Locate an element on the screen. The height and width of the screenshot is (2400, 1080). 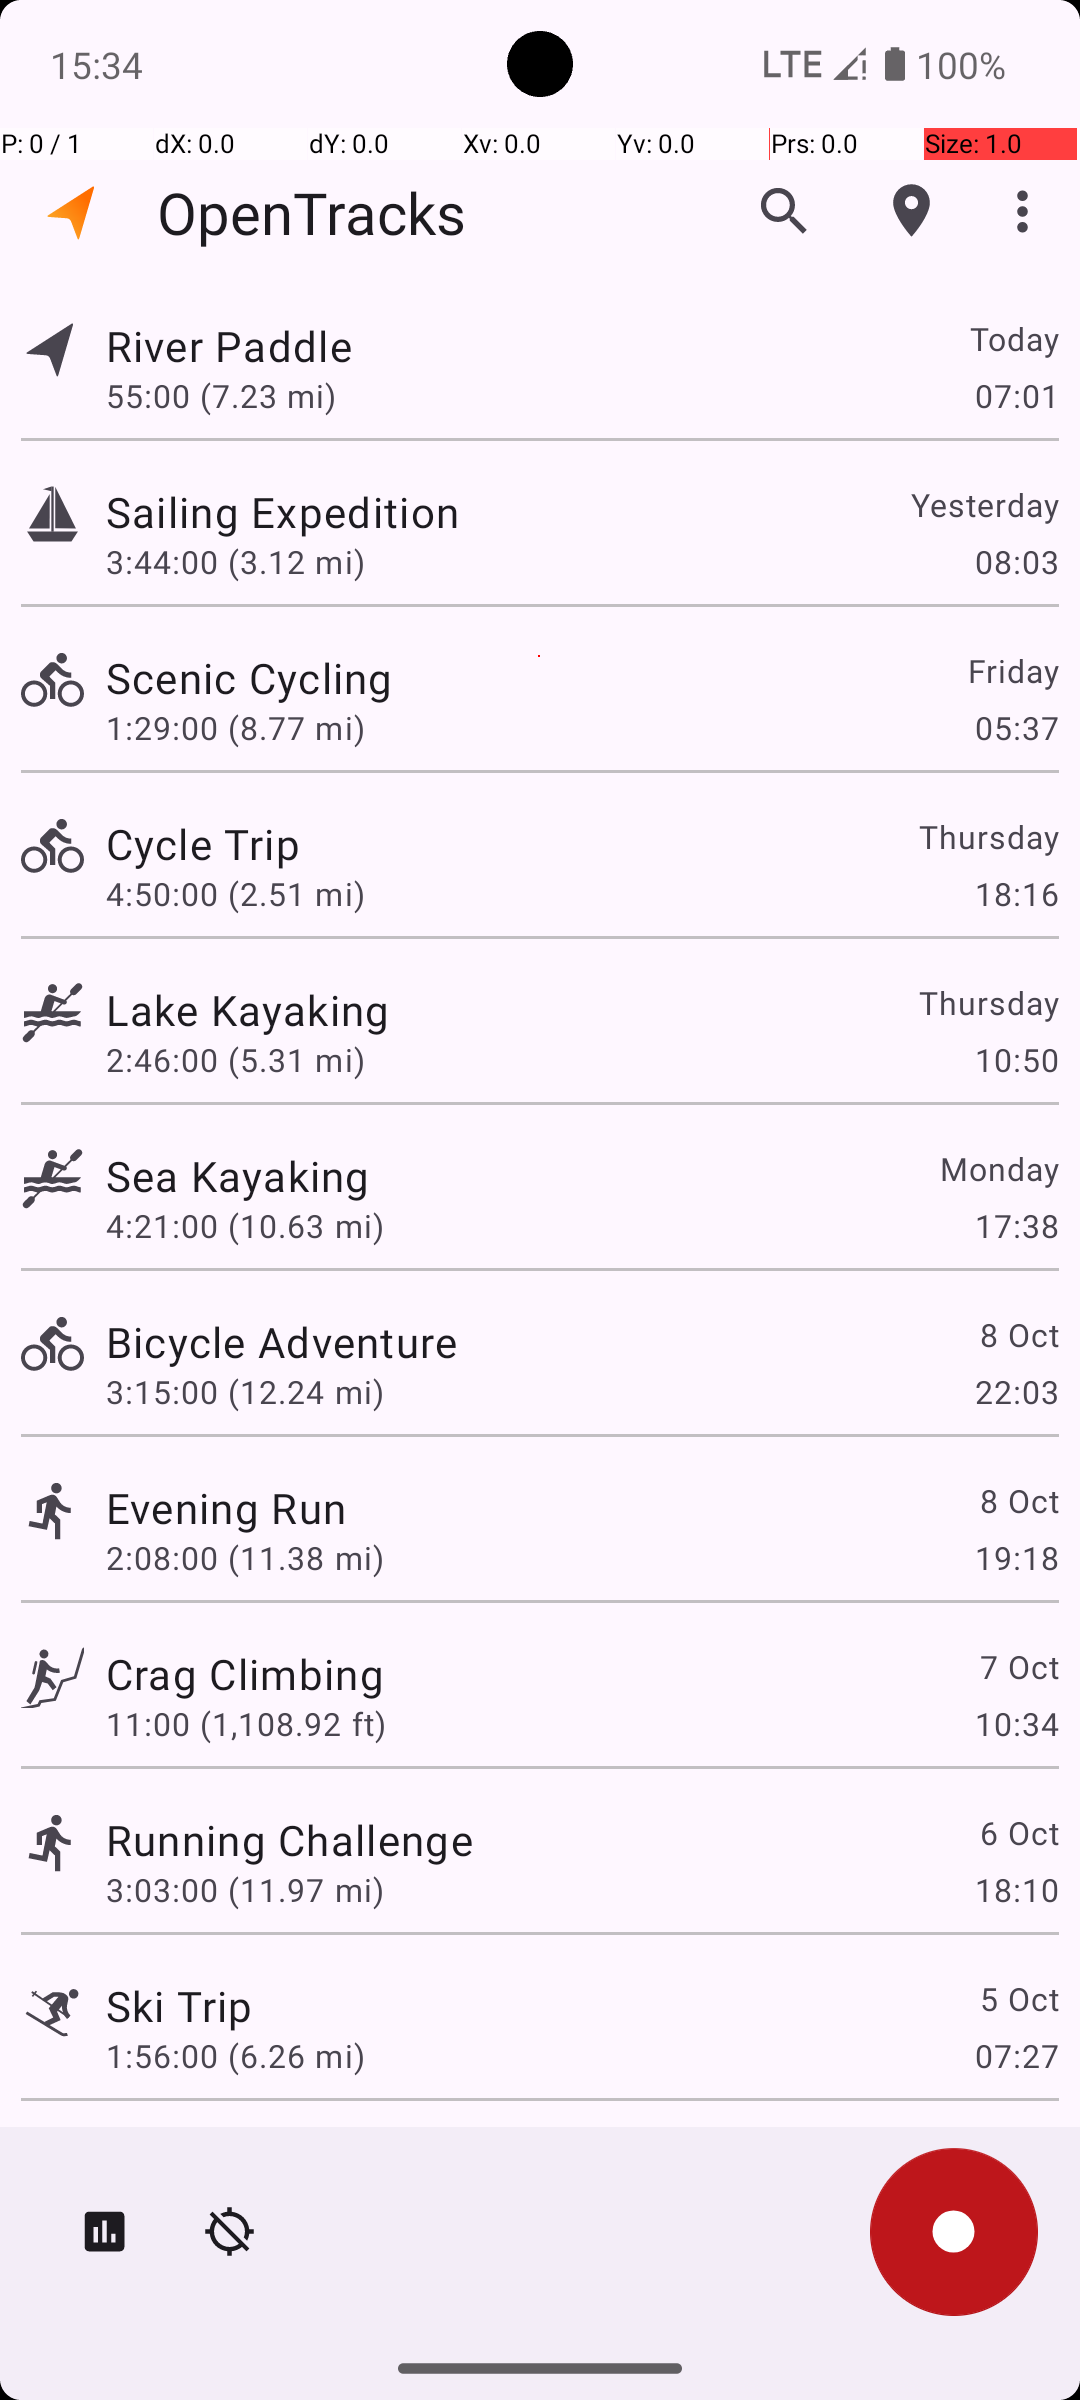
3:15:00 (12.24 mi) is located at coordinates (244, 1392).